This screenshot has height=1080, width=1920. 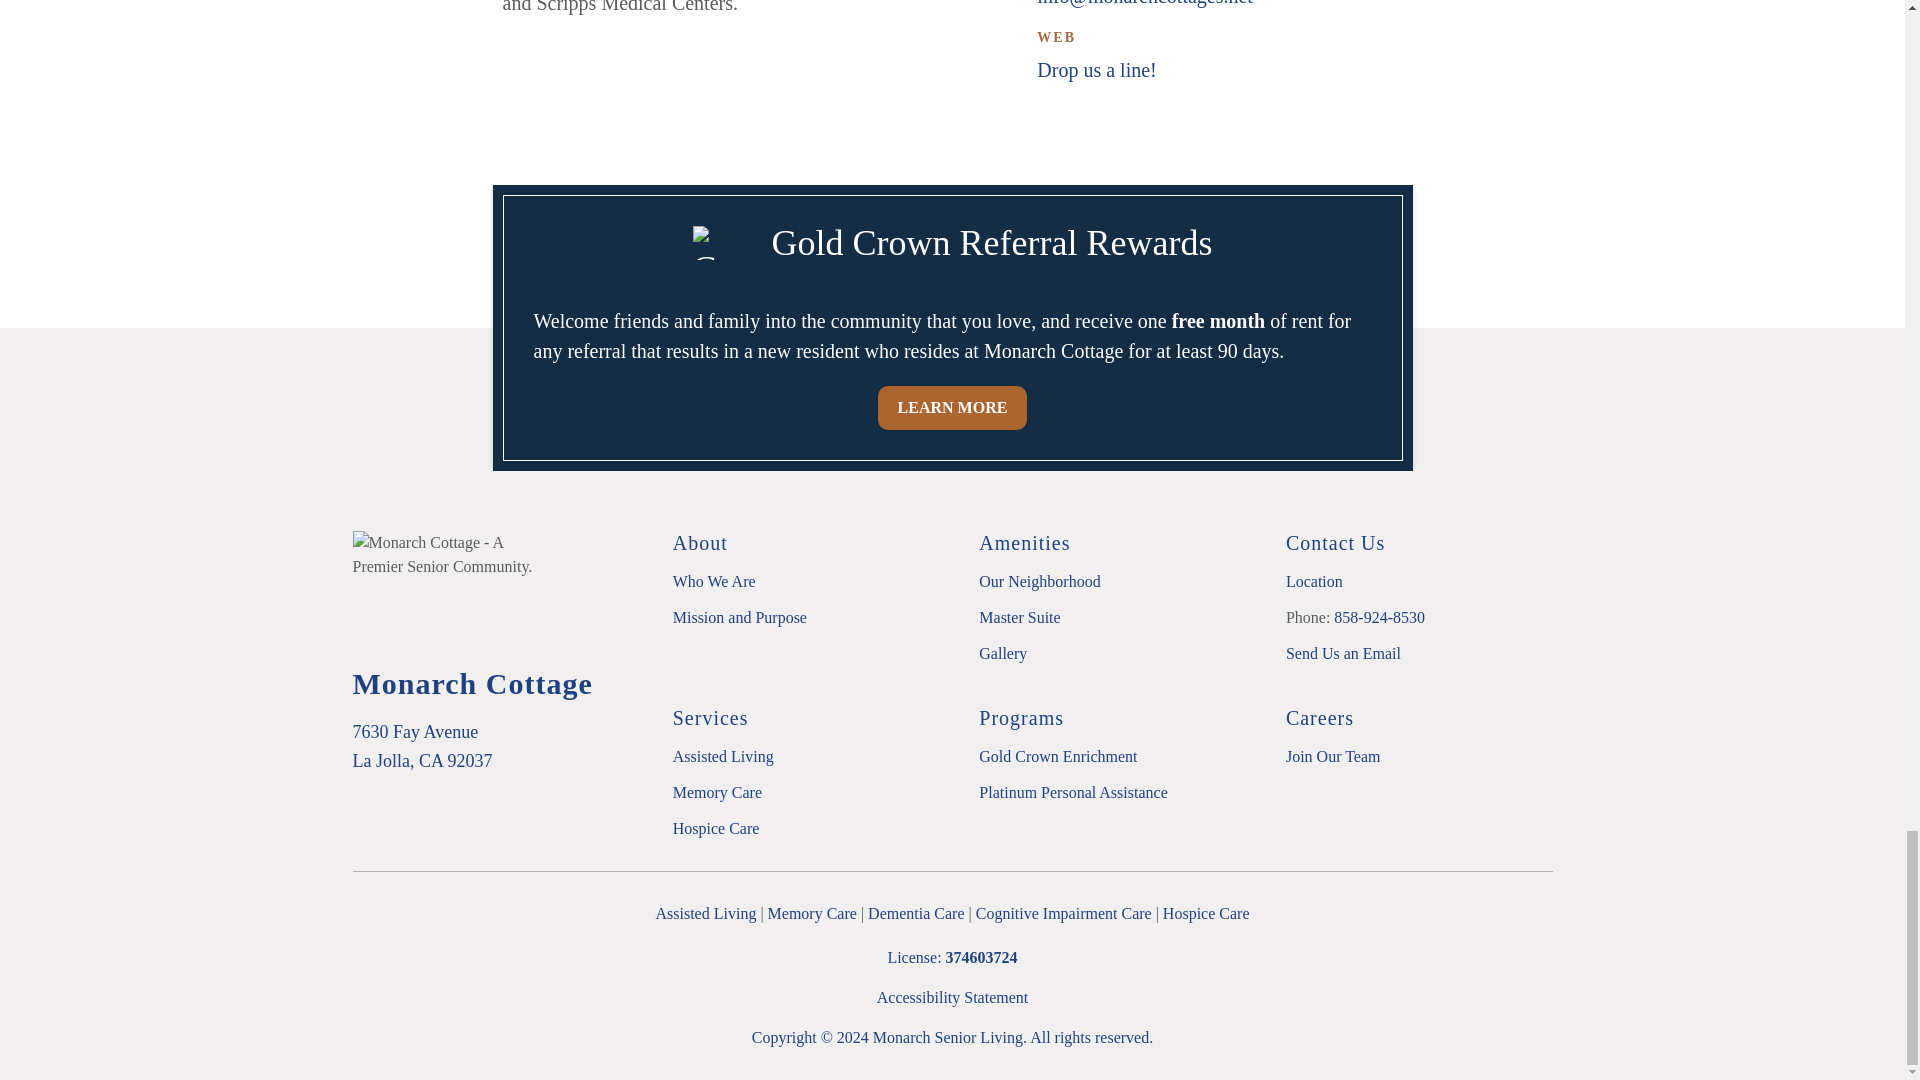 What do you see at coordinates (1314, 581) in the screenshot?
I see `Location` at bounding box center [1314, 581].